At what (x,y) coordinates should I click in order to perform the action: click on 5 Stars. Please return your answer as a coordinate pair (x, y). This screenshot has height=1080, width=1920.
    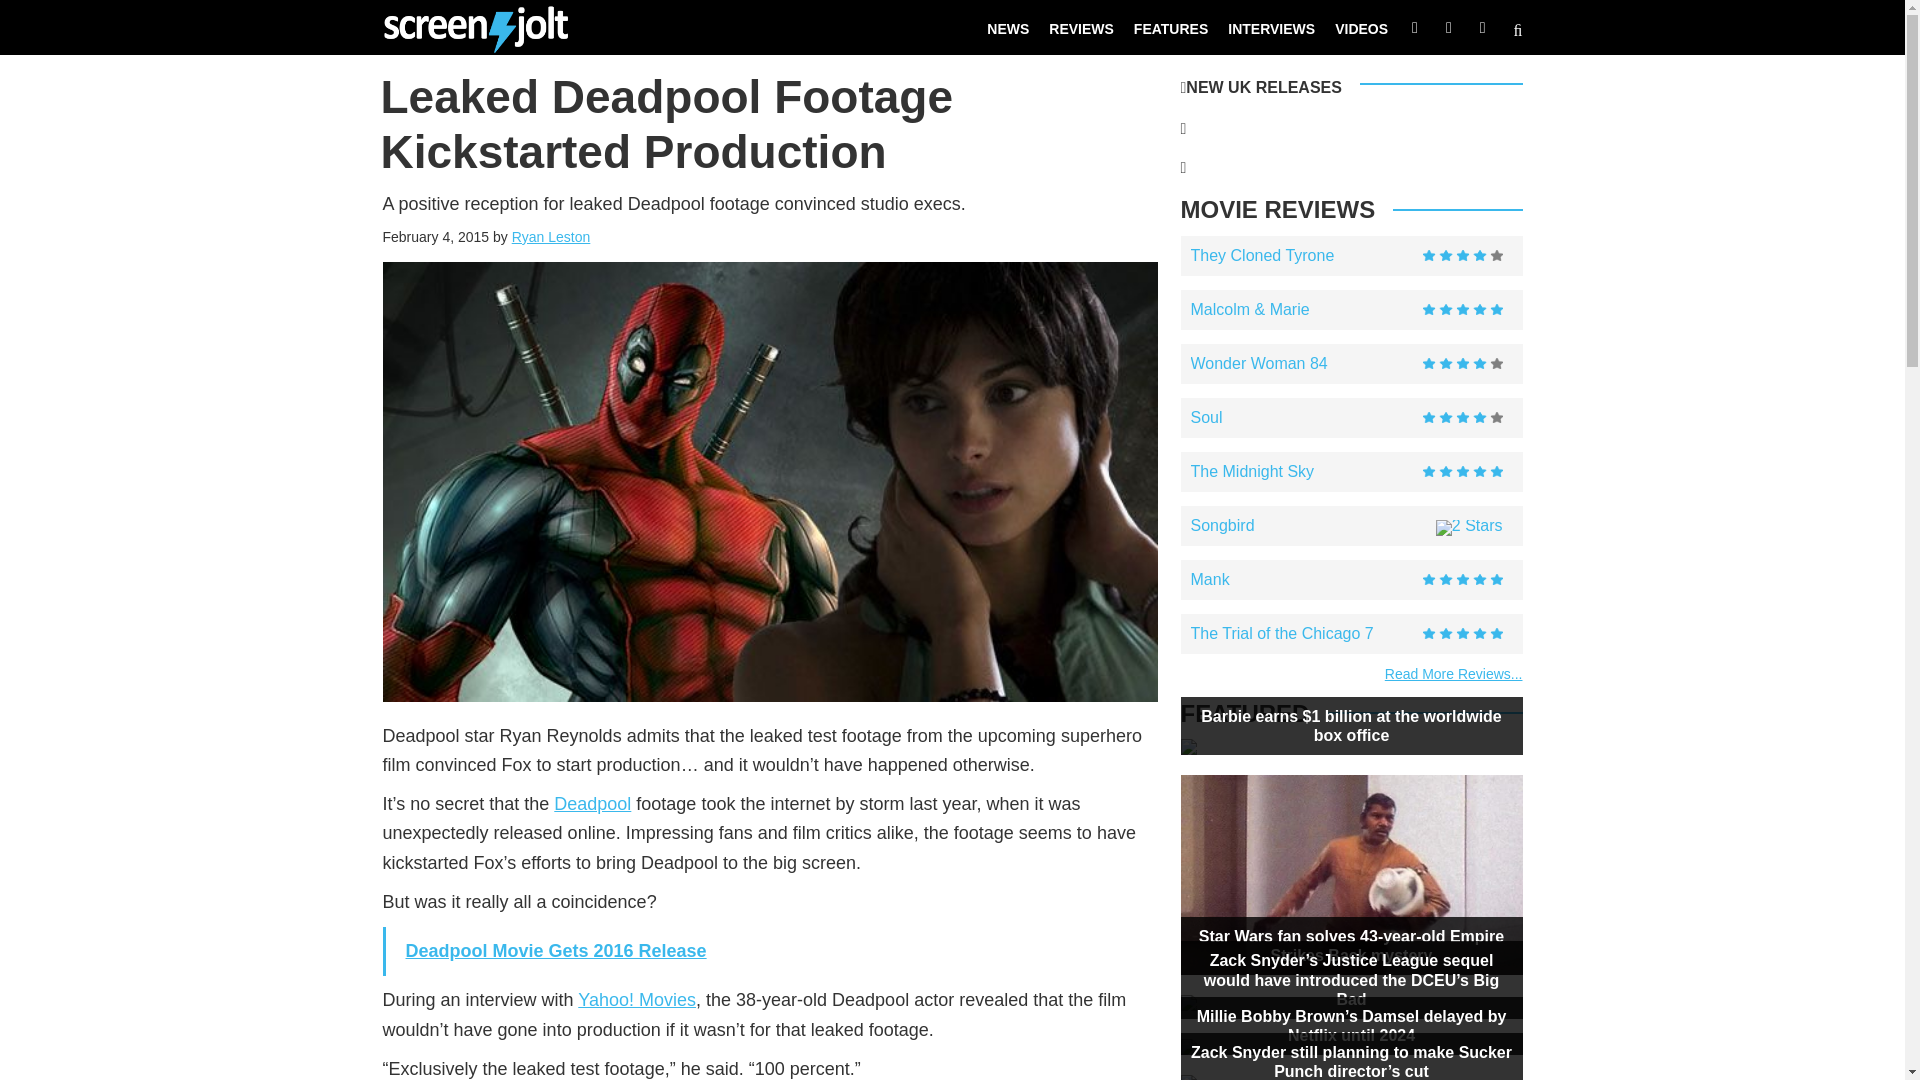
    Looking at the image, I should click on (1462, 580).